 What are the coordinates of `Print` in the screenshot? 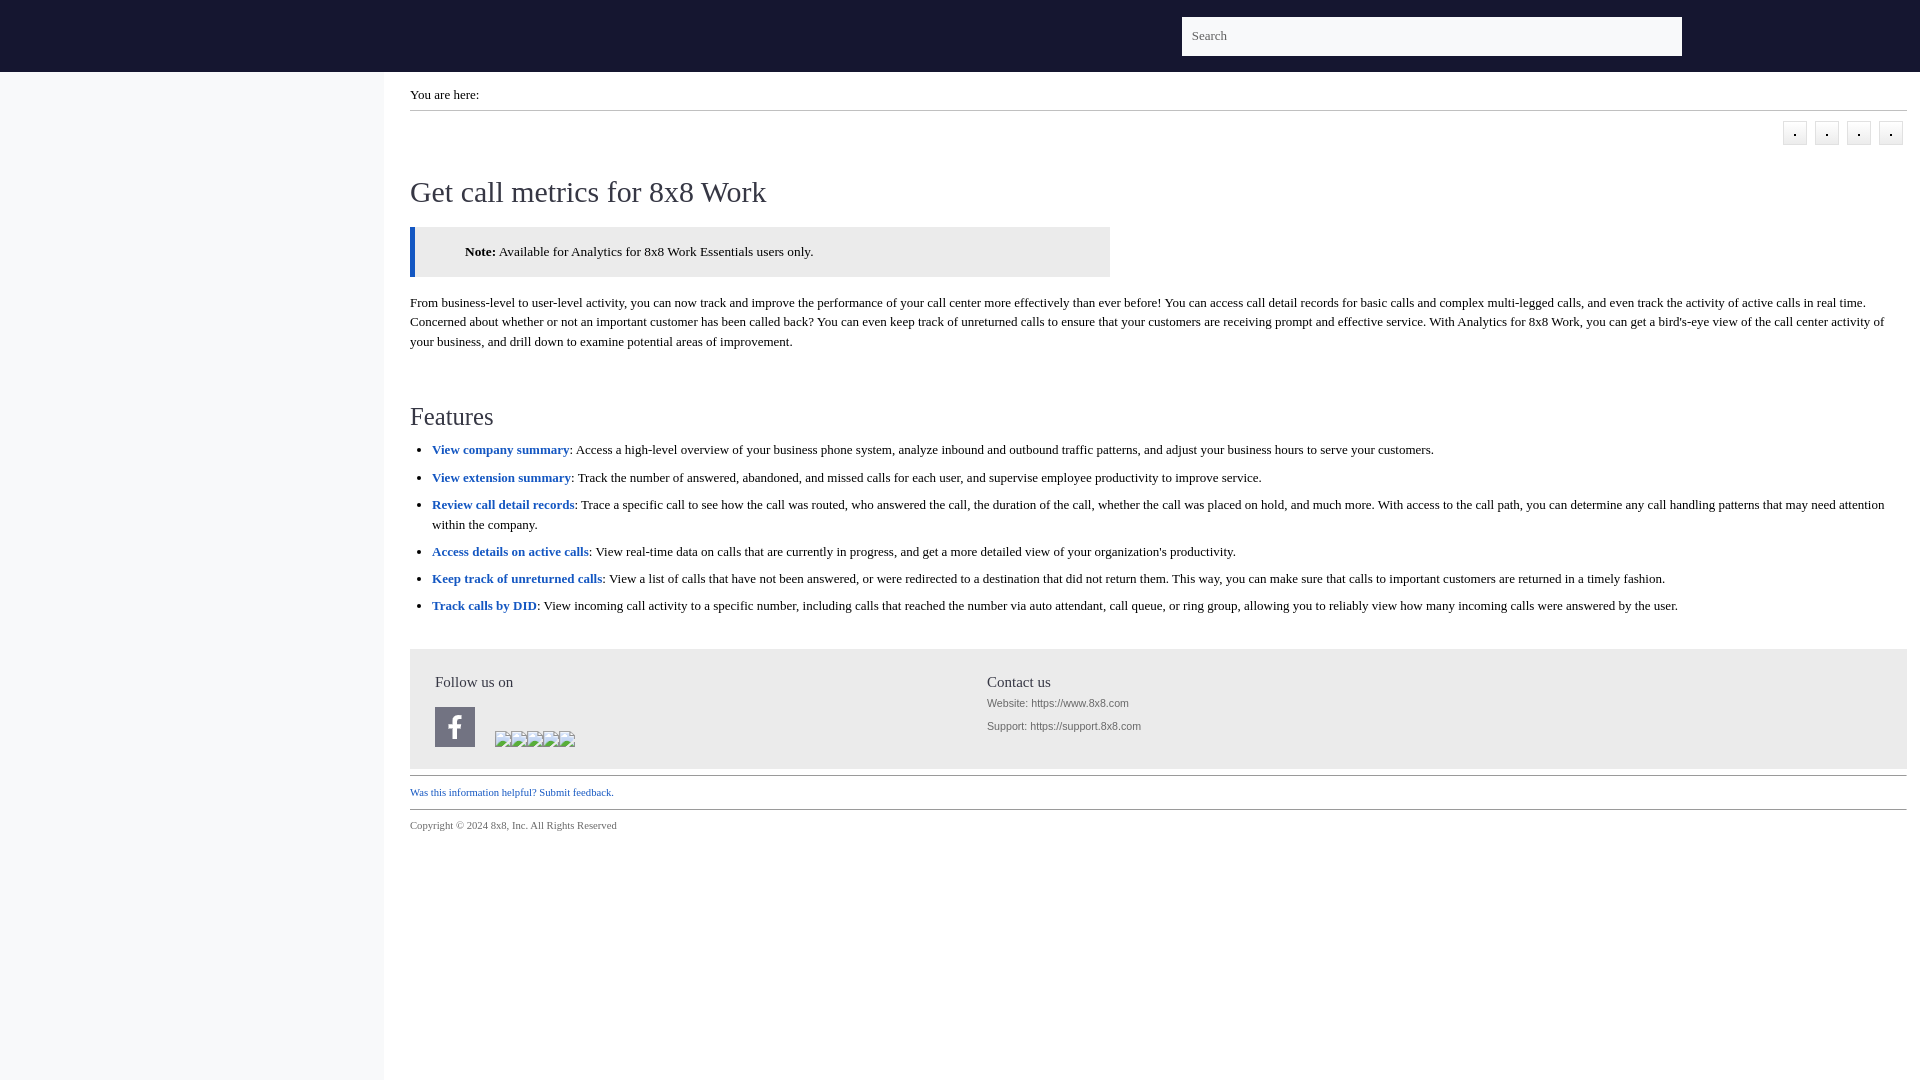 It's located at (1794, 131).